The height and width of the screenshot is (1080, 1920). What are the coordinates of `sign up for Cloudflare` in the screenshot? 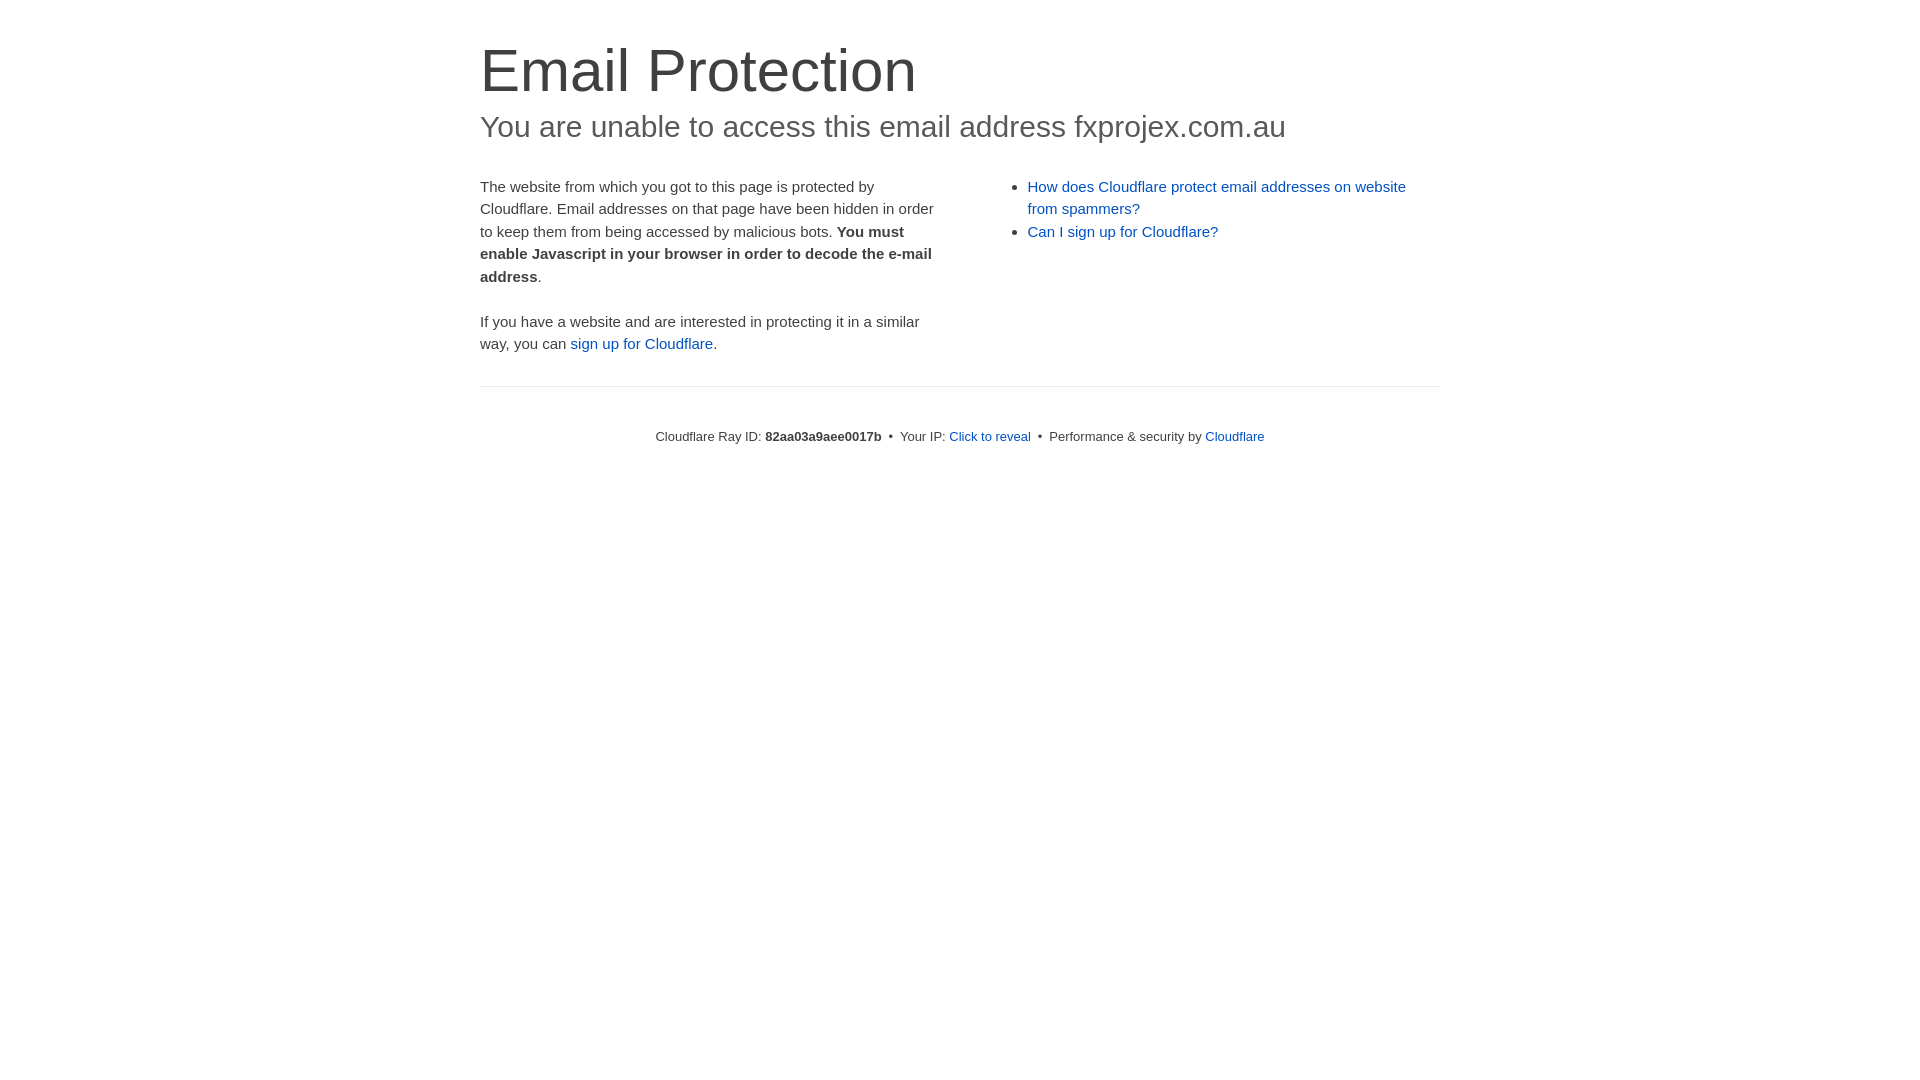 It's located at (642, 344).